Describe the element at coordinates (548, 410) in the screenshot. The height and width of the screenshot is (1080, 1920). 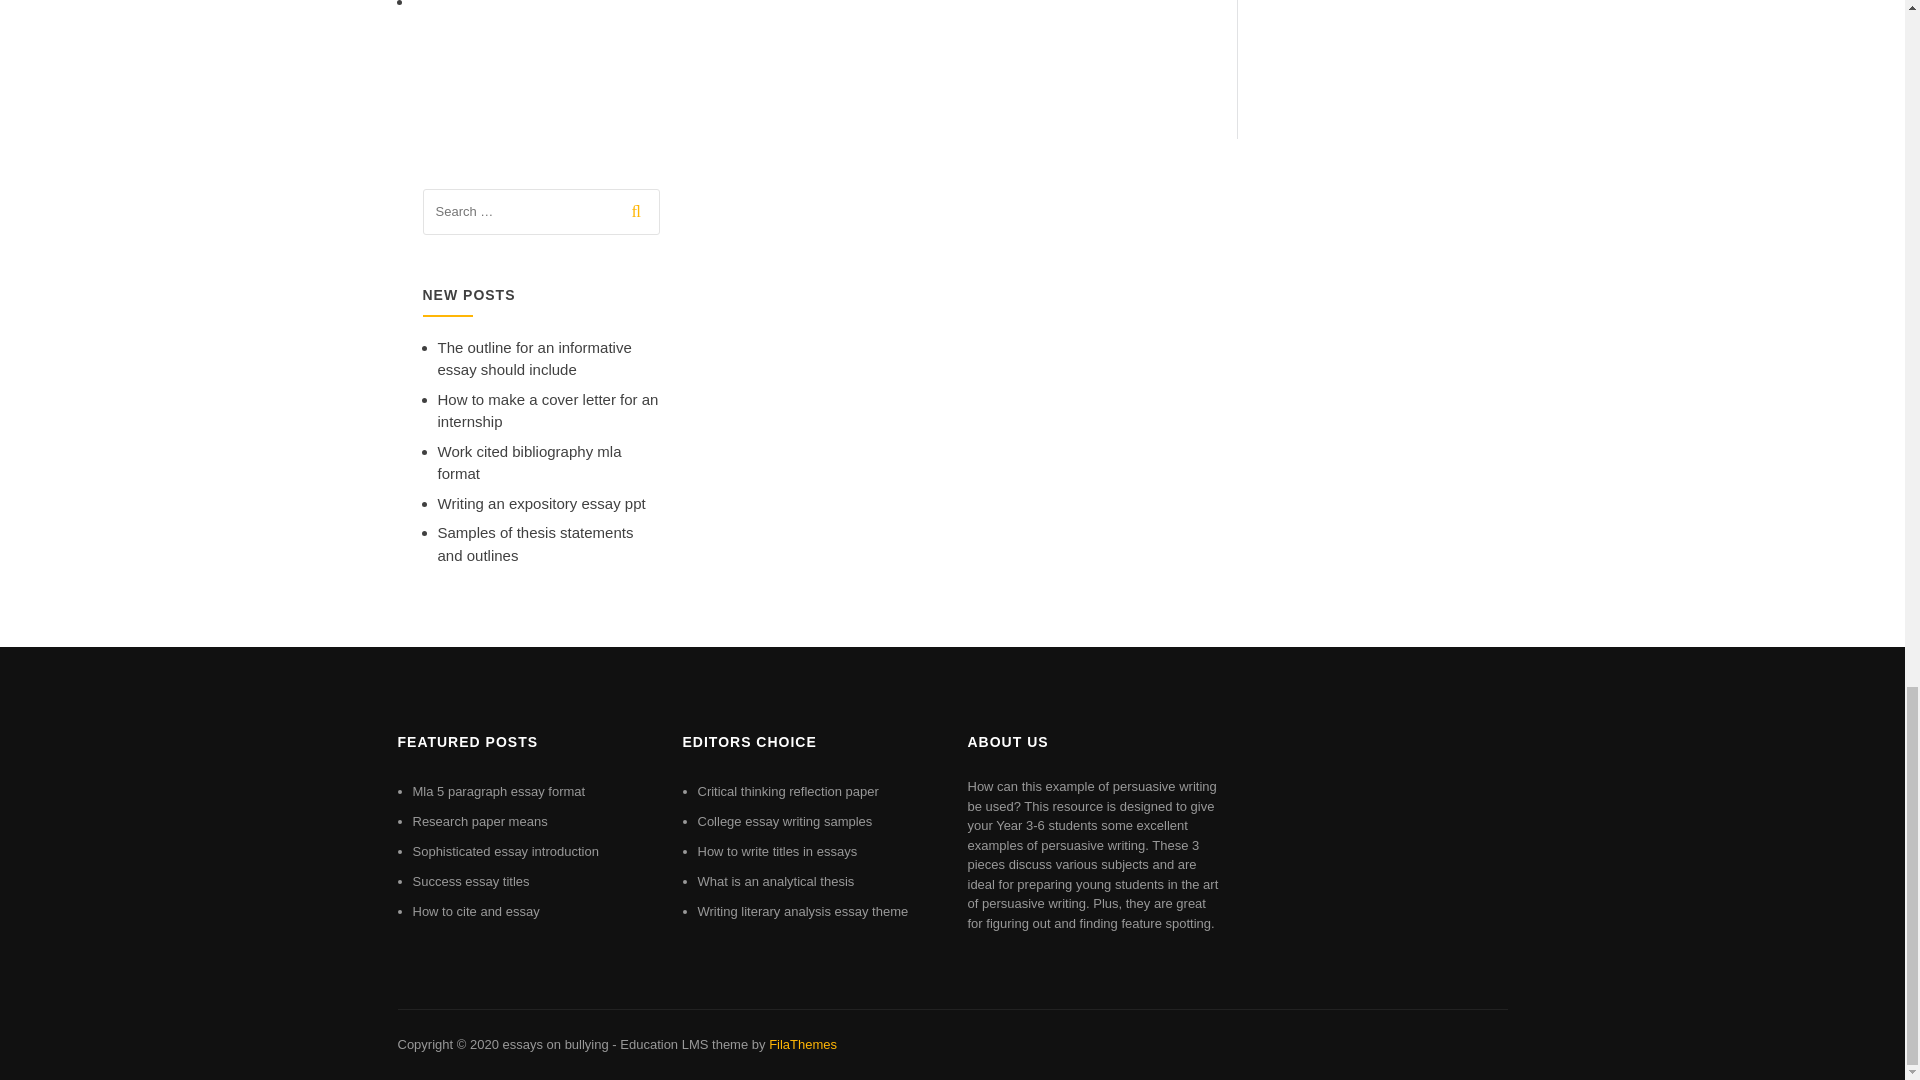
I see `How to make a cover letter for an internship` at that location.